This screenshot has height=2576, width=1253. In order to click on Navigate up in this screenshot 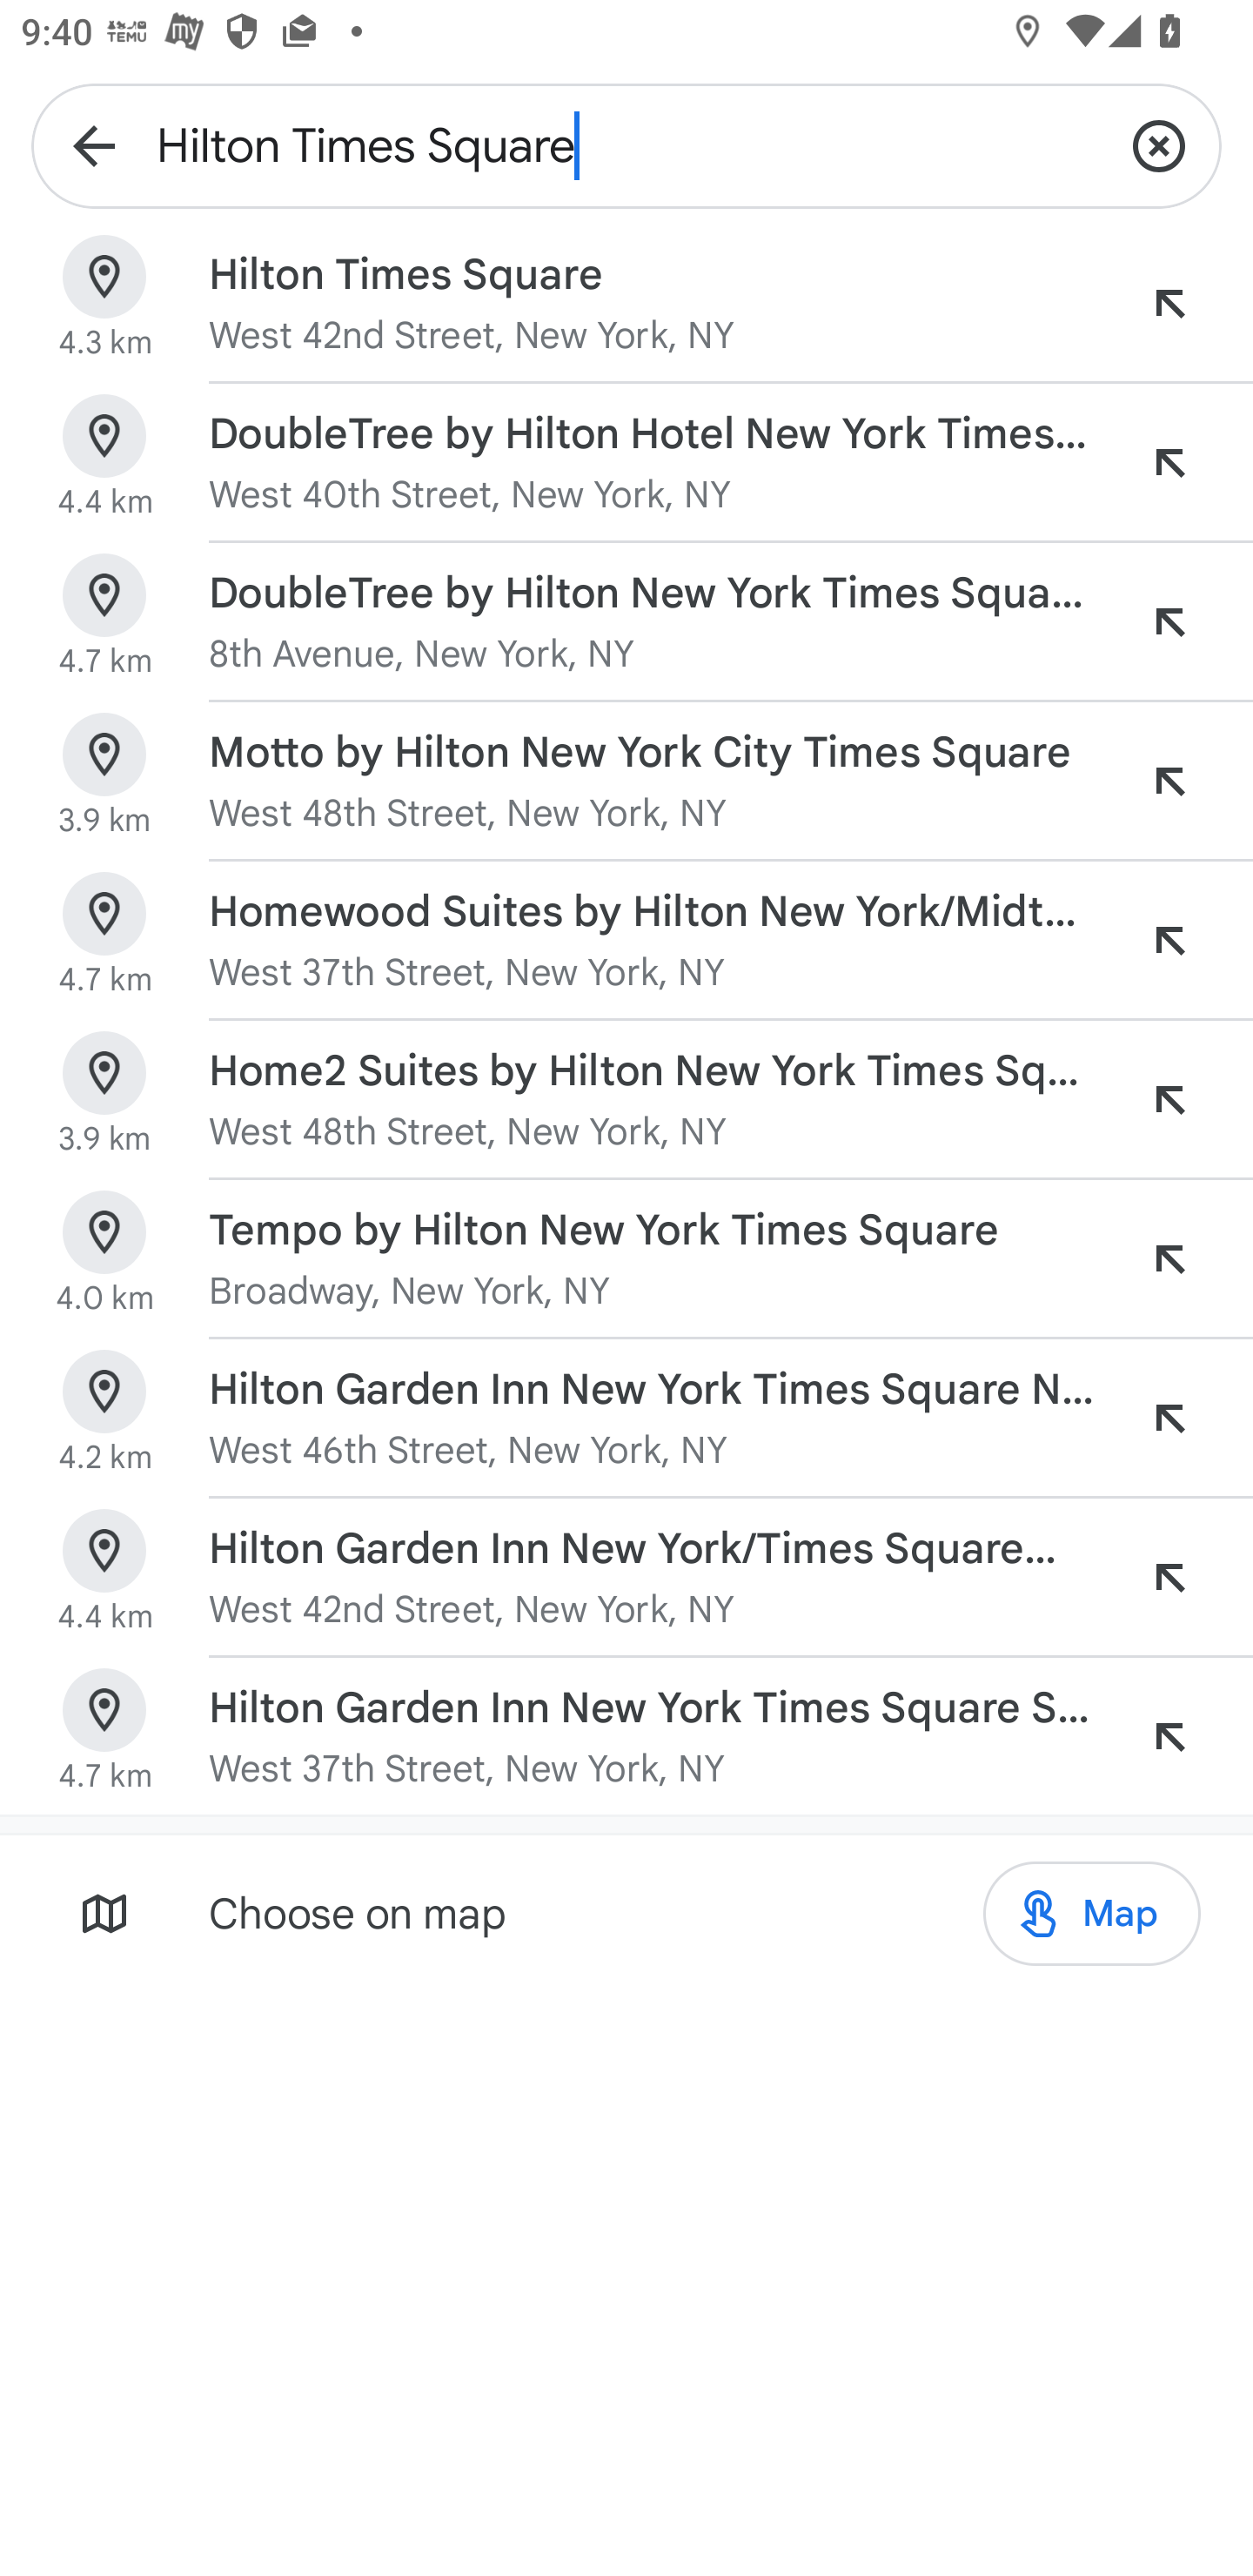, I will do `click(94, 144)`.